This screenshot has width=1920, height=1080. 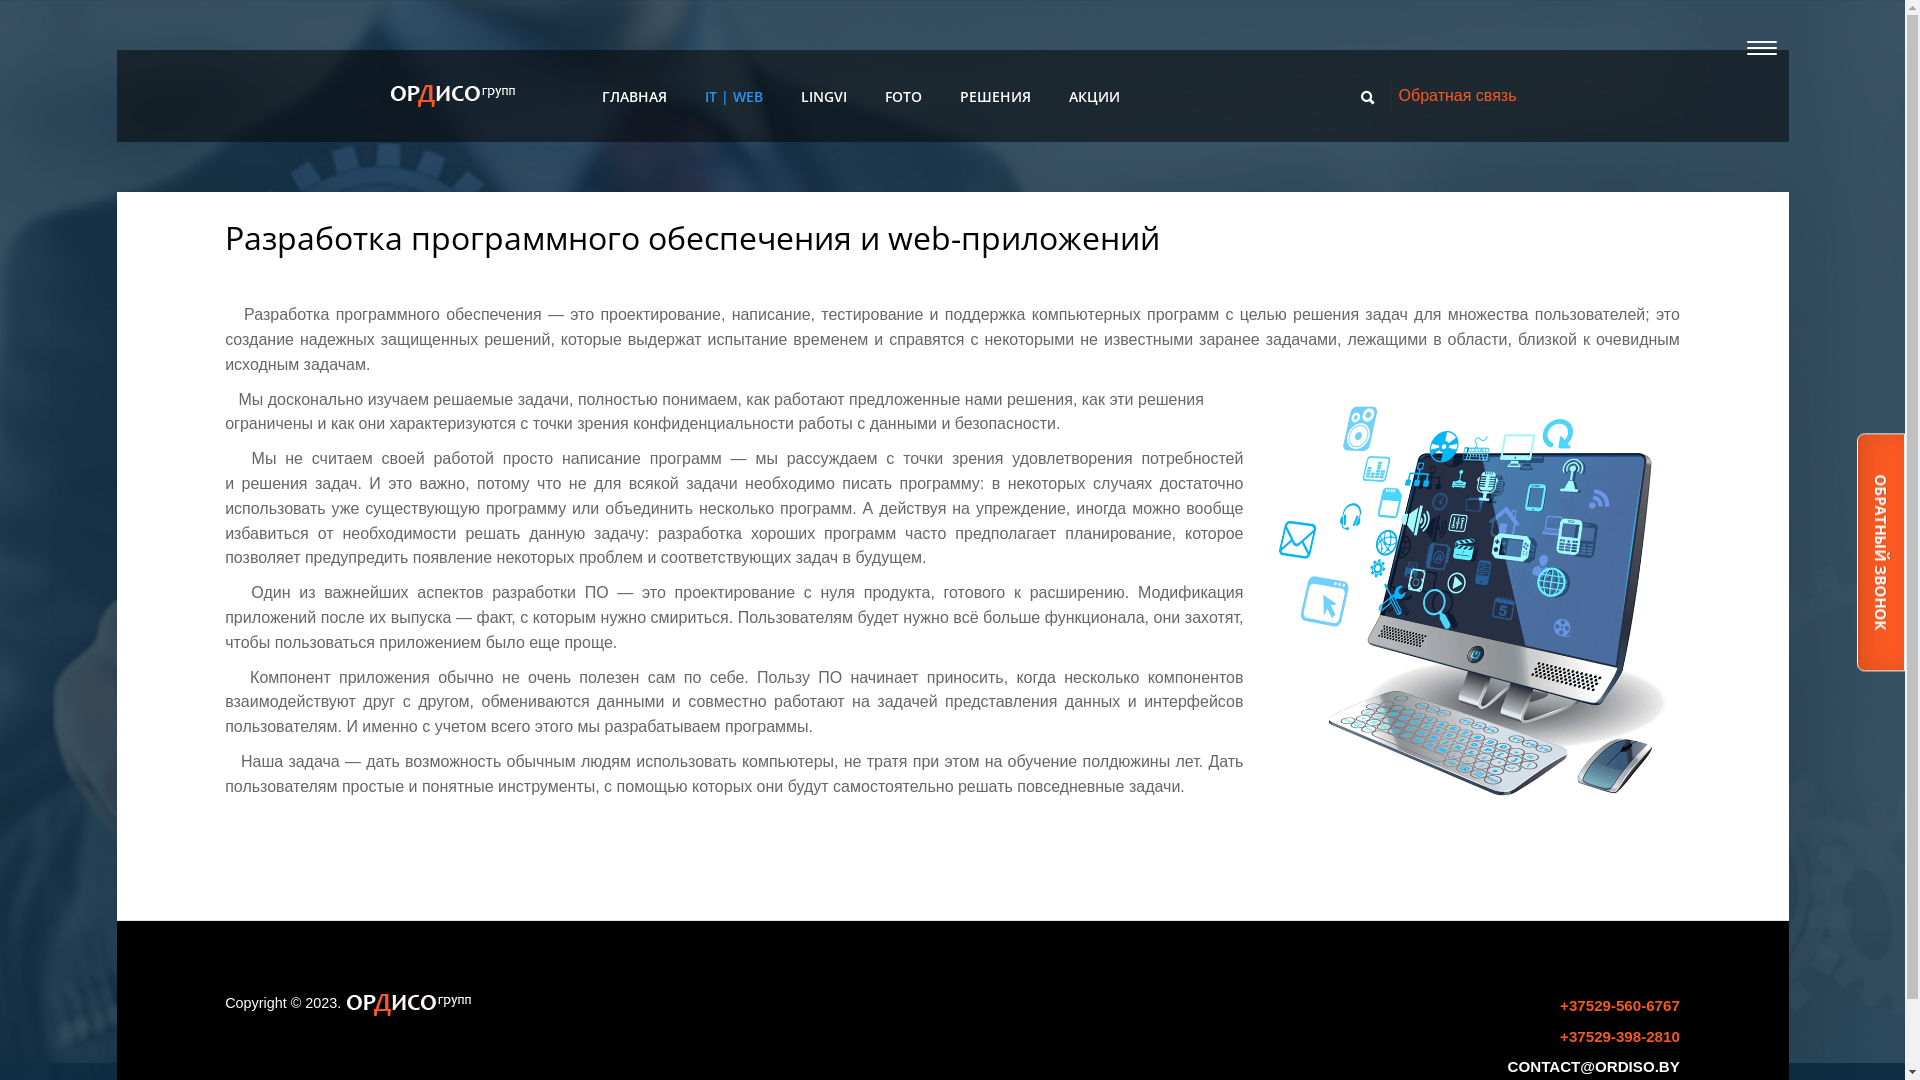 What do you see at coordinates (824, 96) in the screenshot?
I see `LINGVI` at bounding box center [824, 96].